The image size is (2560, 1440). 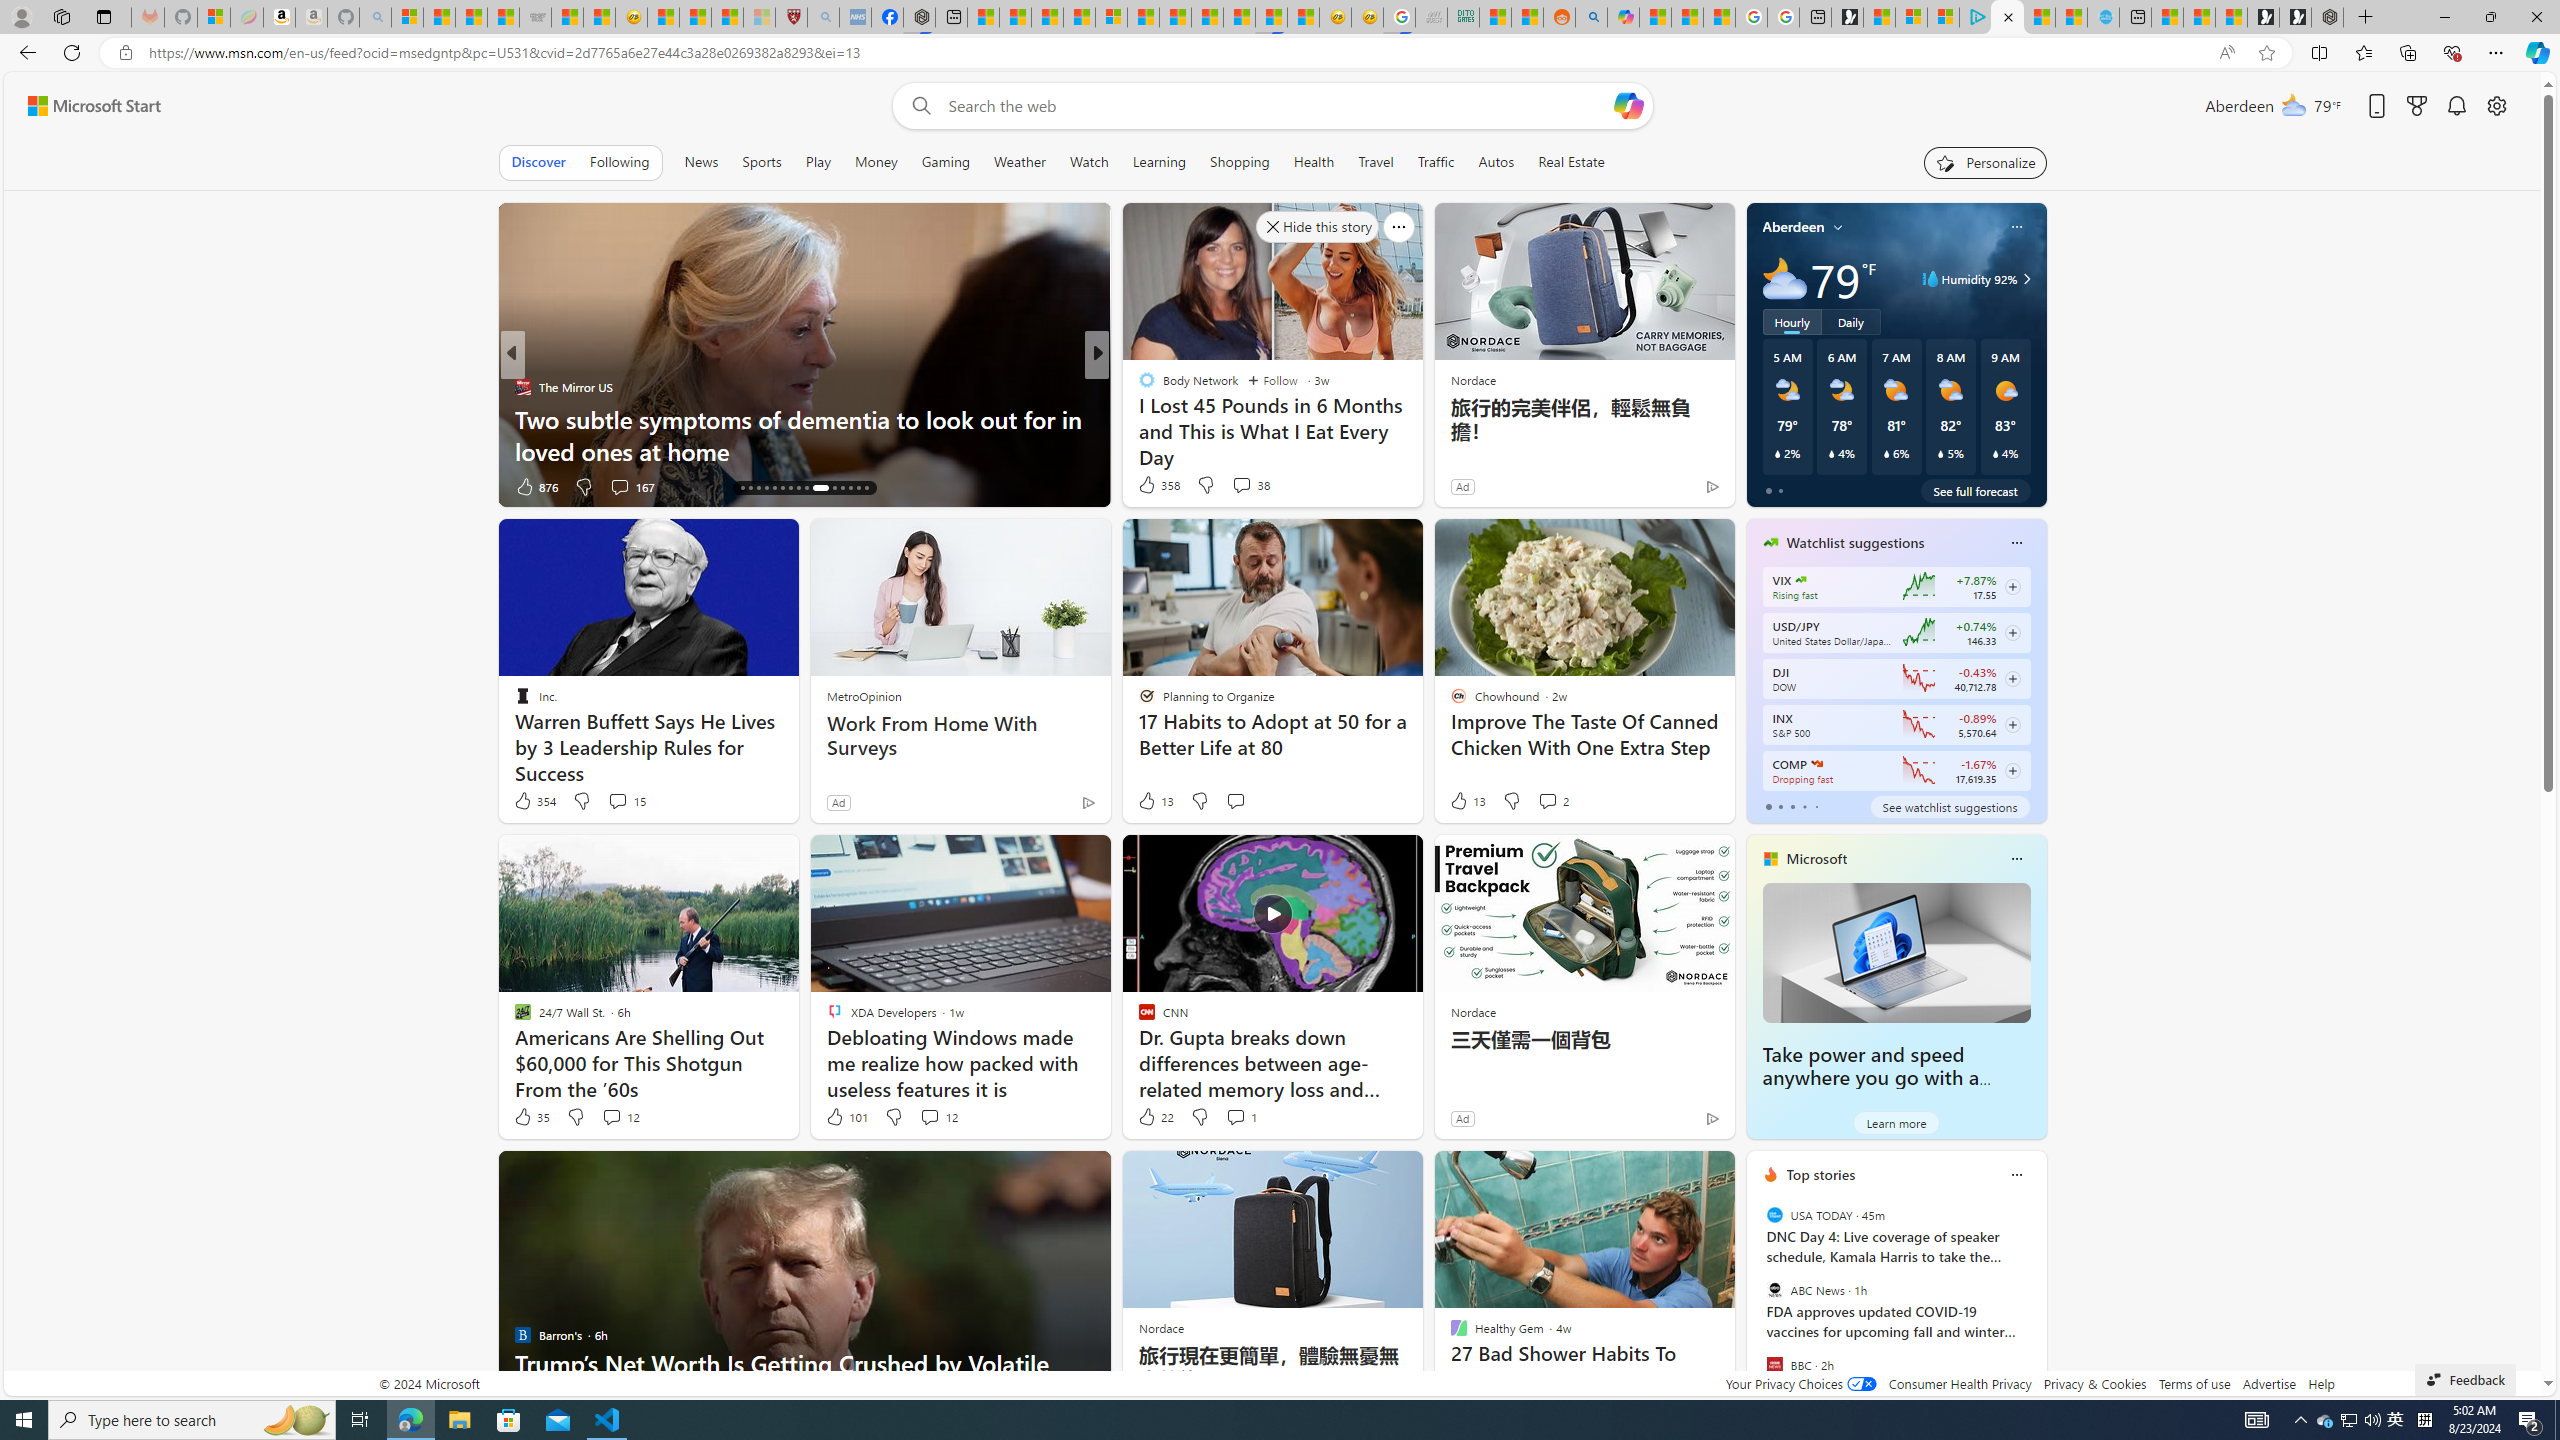 What do you see at coordinates (742, 488) in the screenshot?
I see `AutomationID: tab-16` at bounding box center [742, 488].